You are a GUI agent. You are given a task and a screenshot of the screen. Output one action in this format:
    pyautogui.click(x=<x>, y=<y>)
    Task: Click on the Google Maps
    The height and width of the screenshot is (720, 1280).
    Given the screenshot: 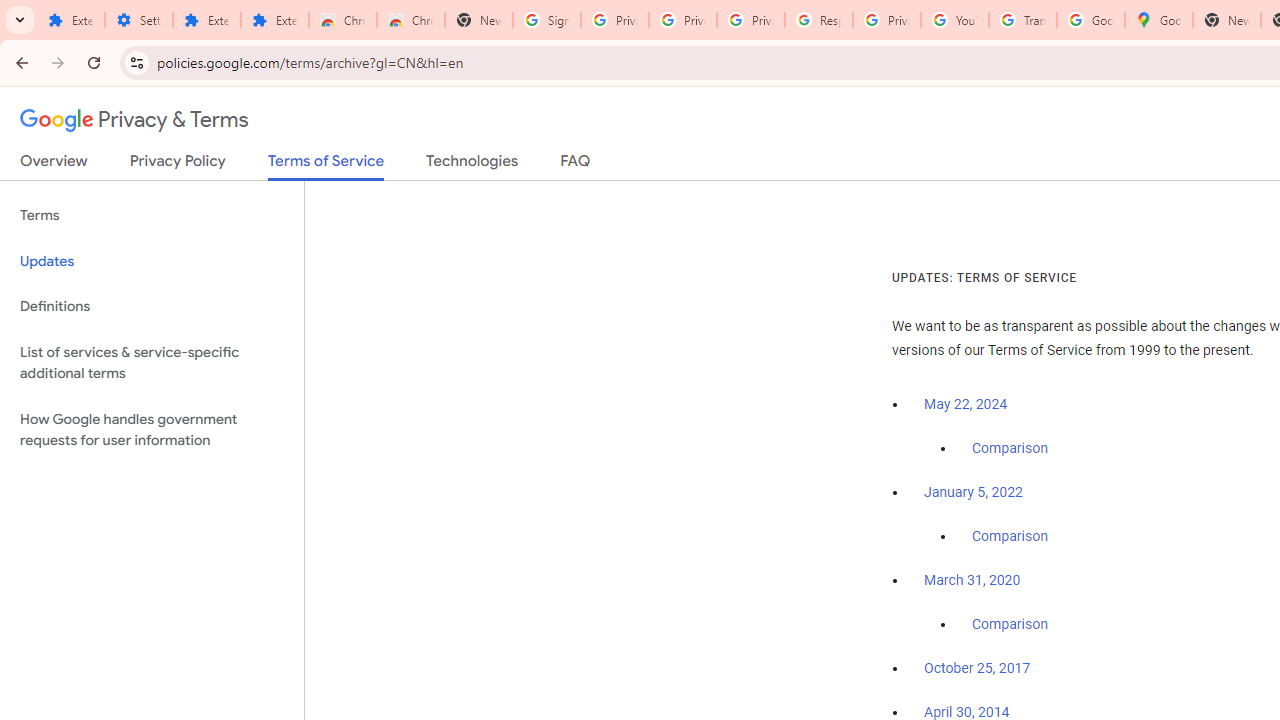 What is the action you would take?
    pyautogui.click(x=1158, y=20)
    